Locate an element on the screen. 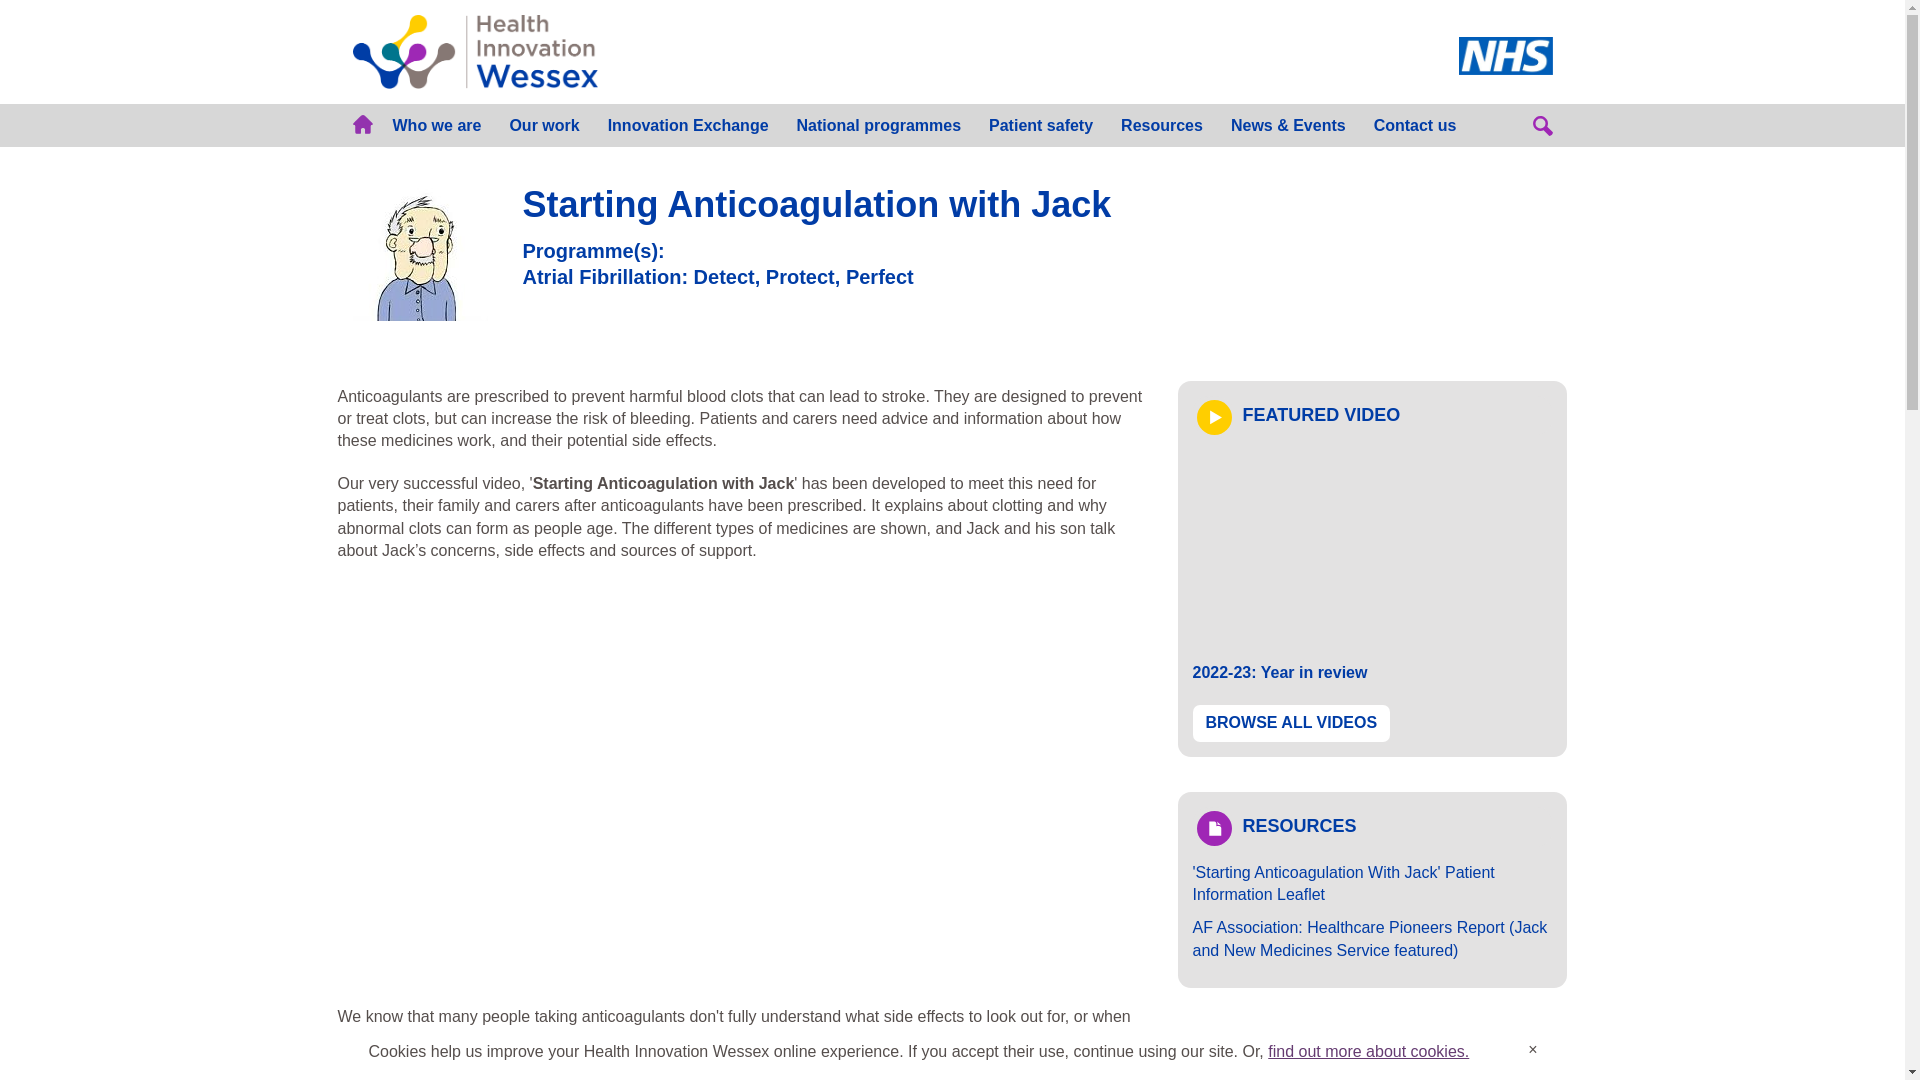 The width and height of the screenshot is (1920, 1080). Who we are is located at coordinates (436, 124).